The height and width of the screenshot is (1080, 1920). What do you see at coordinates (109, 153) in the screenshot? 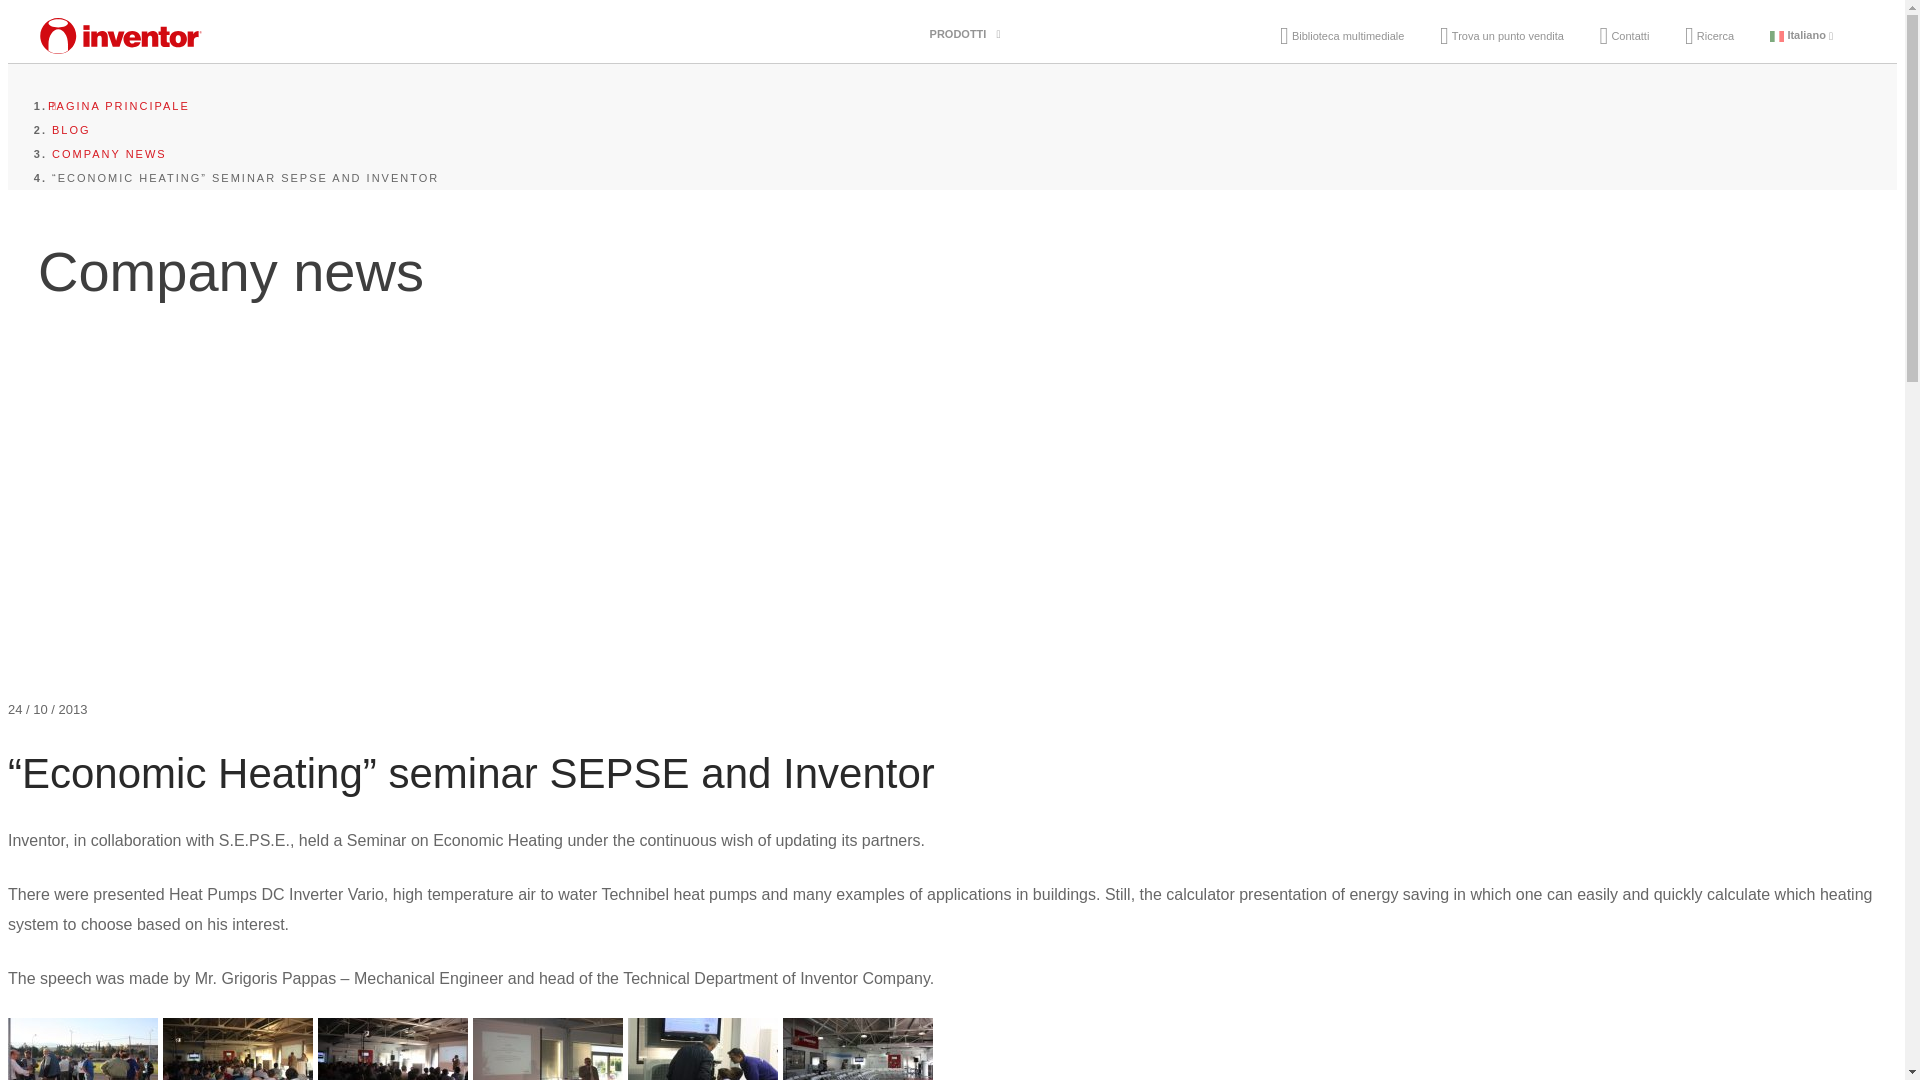
I see `COMPANY NEWS` at bounding box center [109, 153].